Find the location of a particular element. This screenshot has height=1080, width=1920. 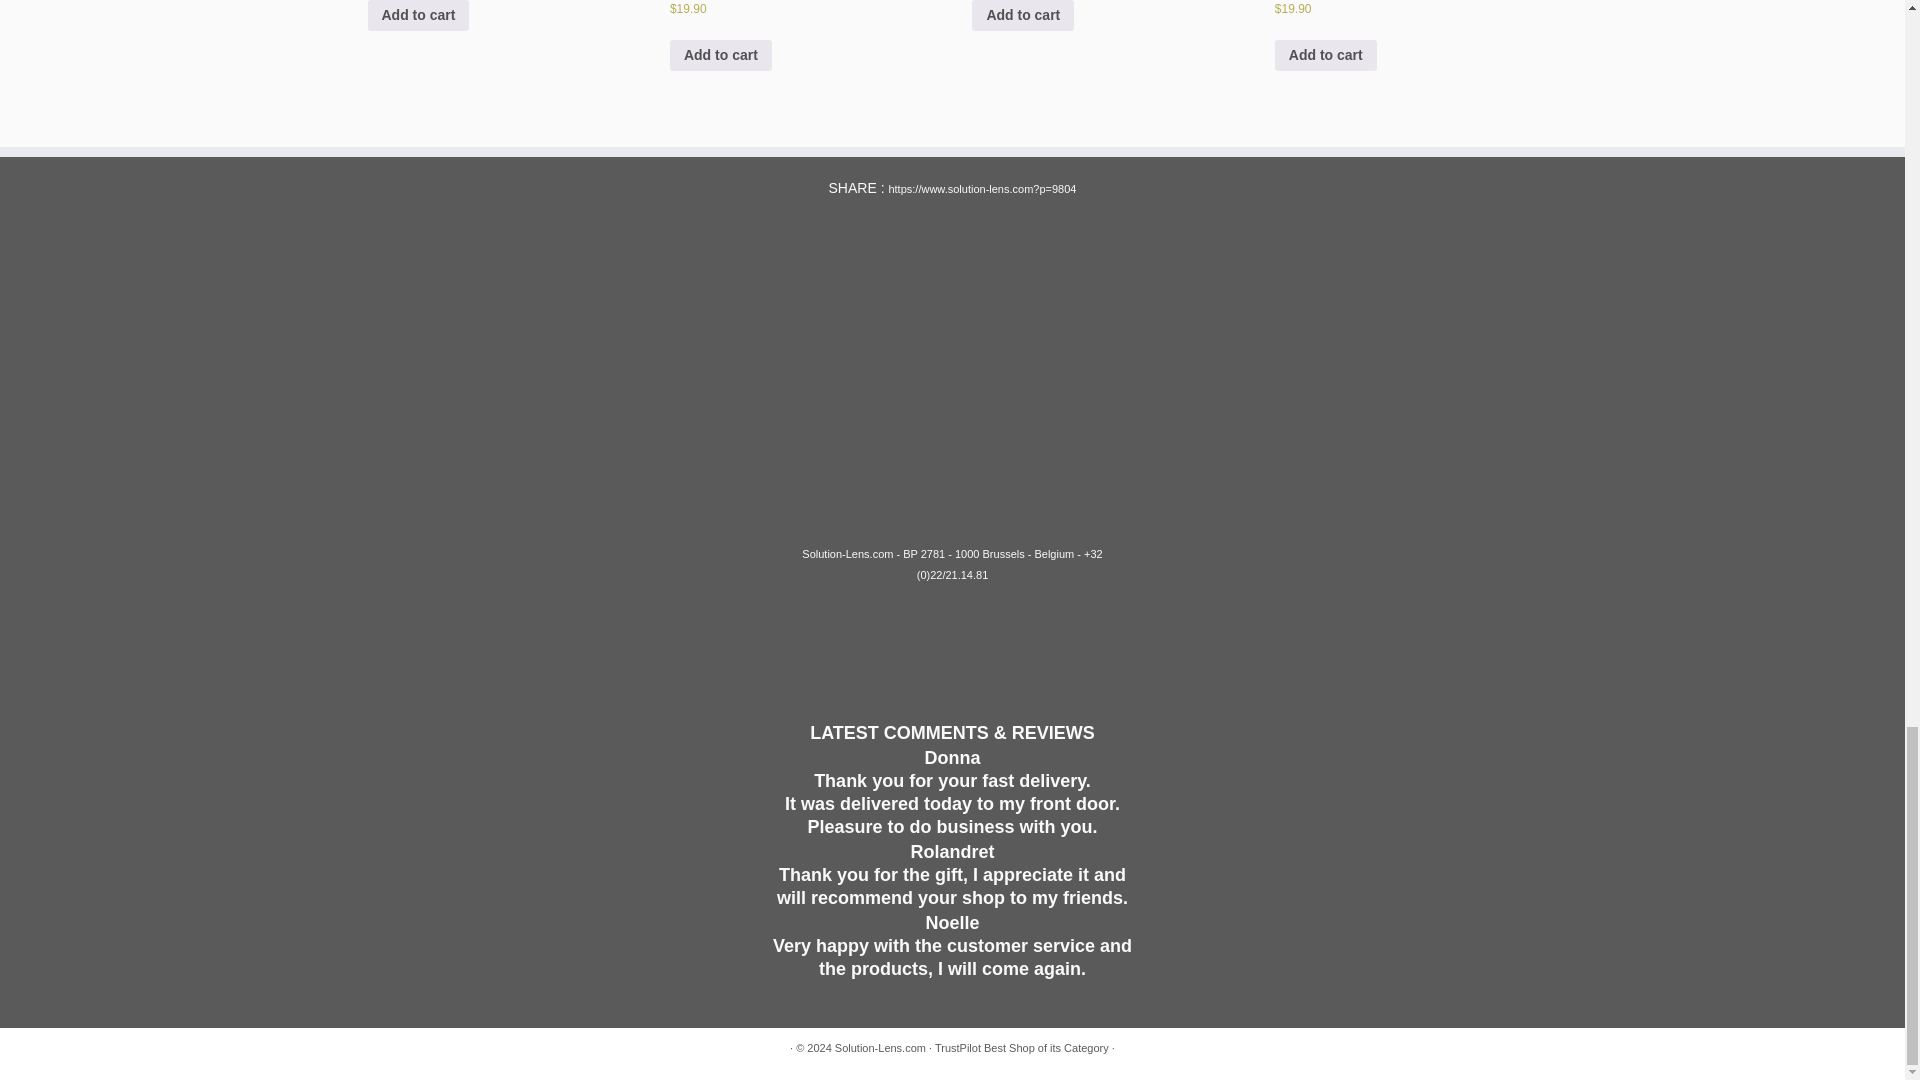

Solution-Lens.com is located at coordinates (880, 1048).